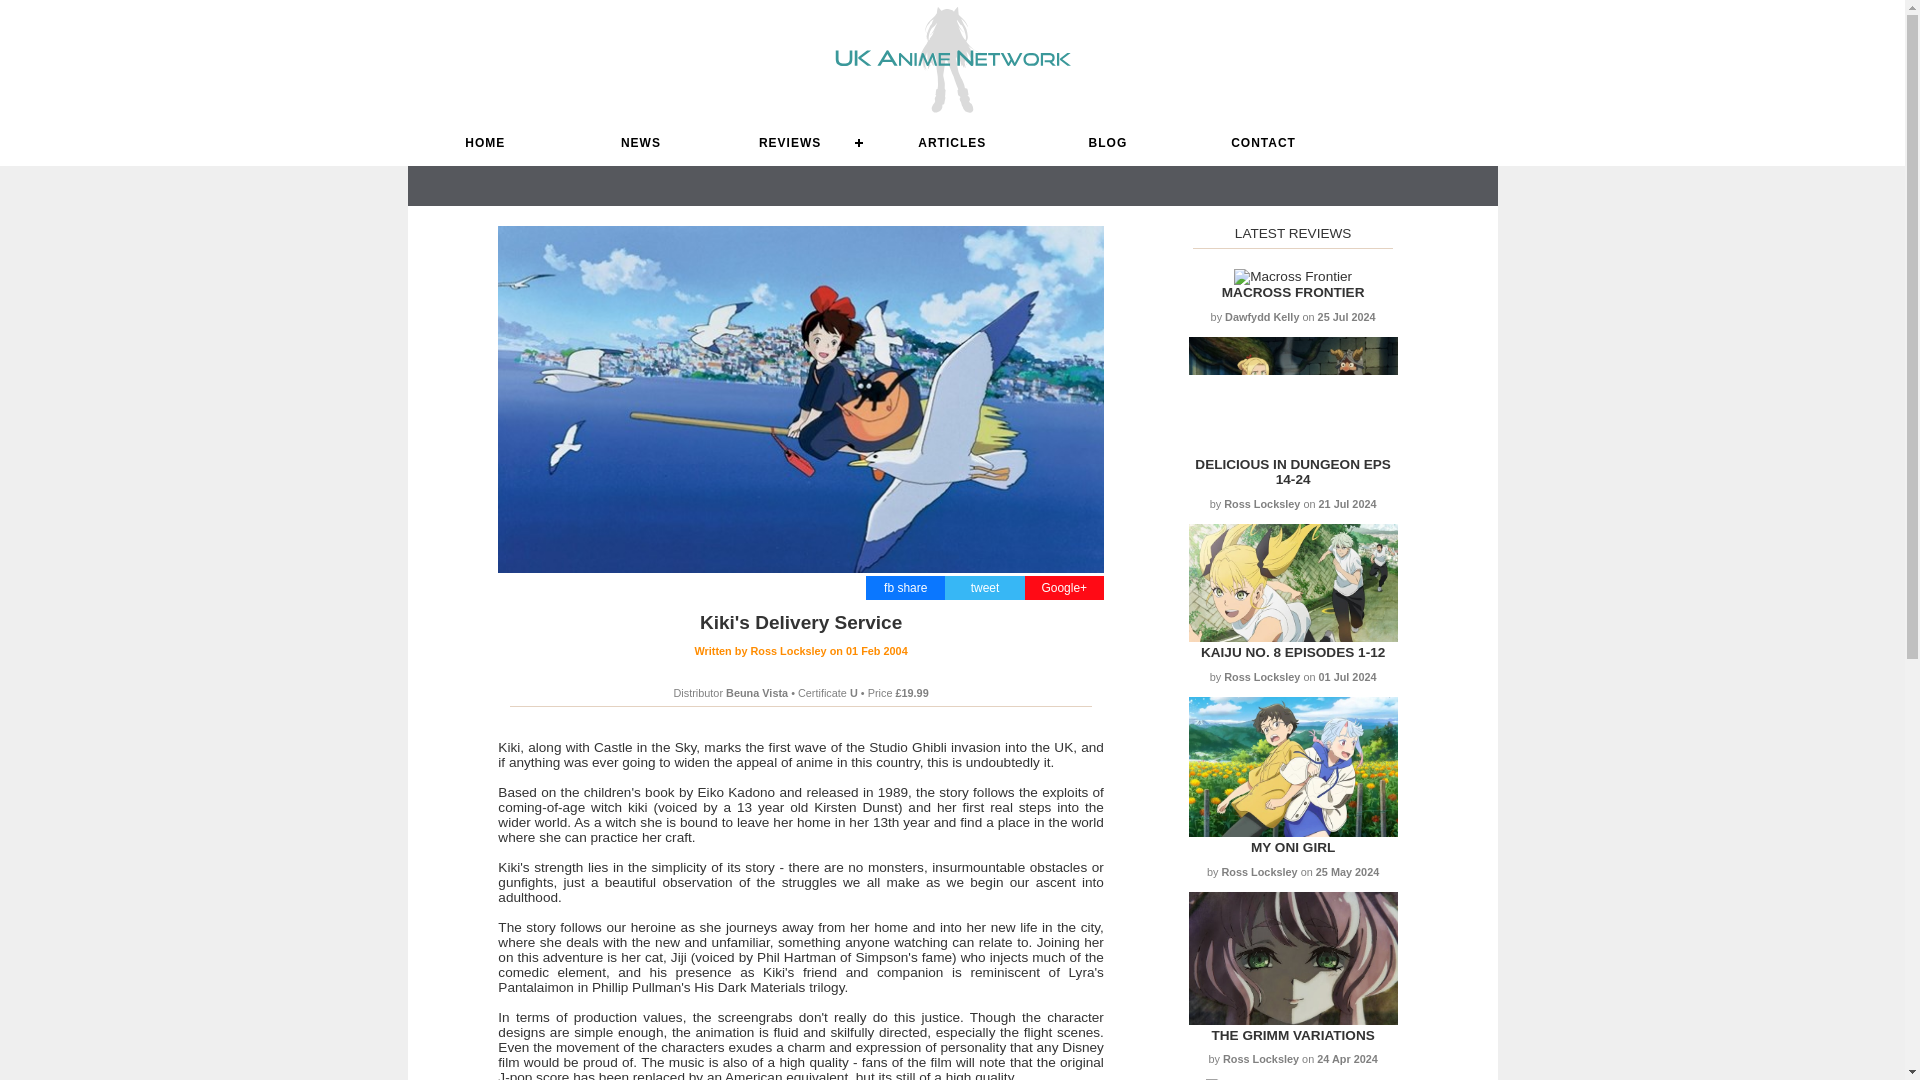 This screenshot has width=1920, height=1080. What do you see at coordinates (1292, 848) in the screenshot?
I see `My Oni Girl` at bounding box center [1292, 848].